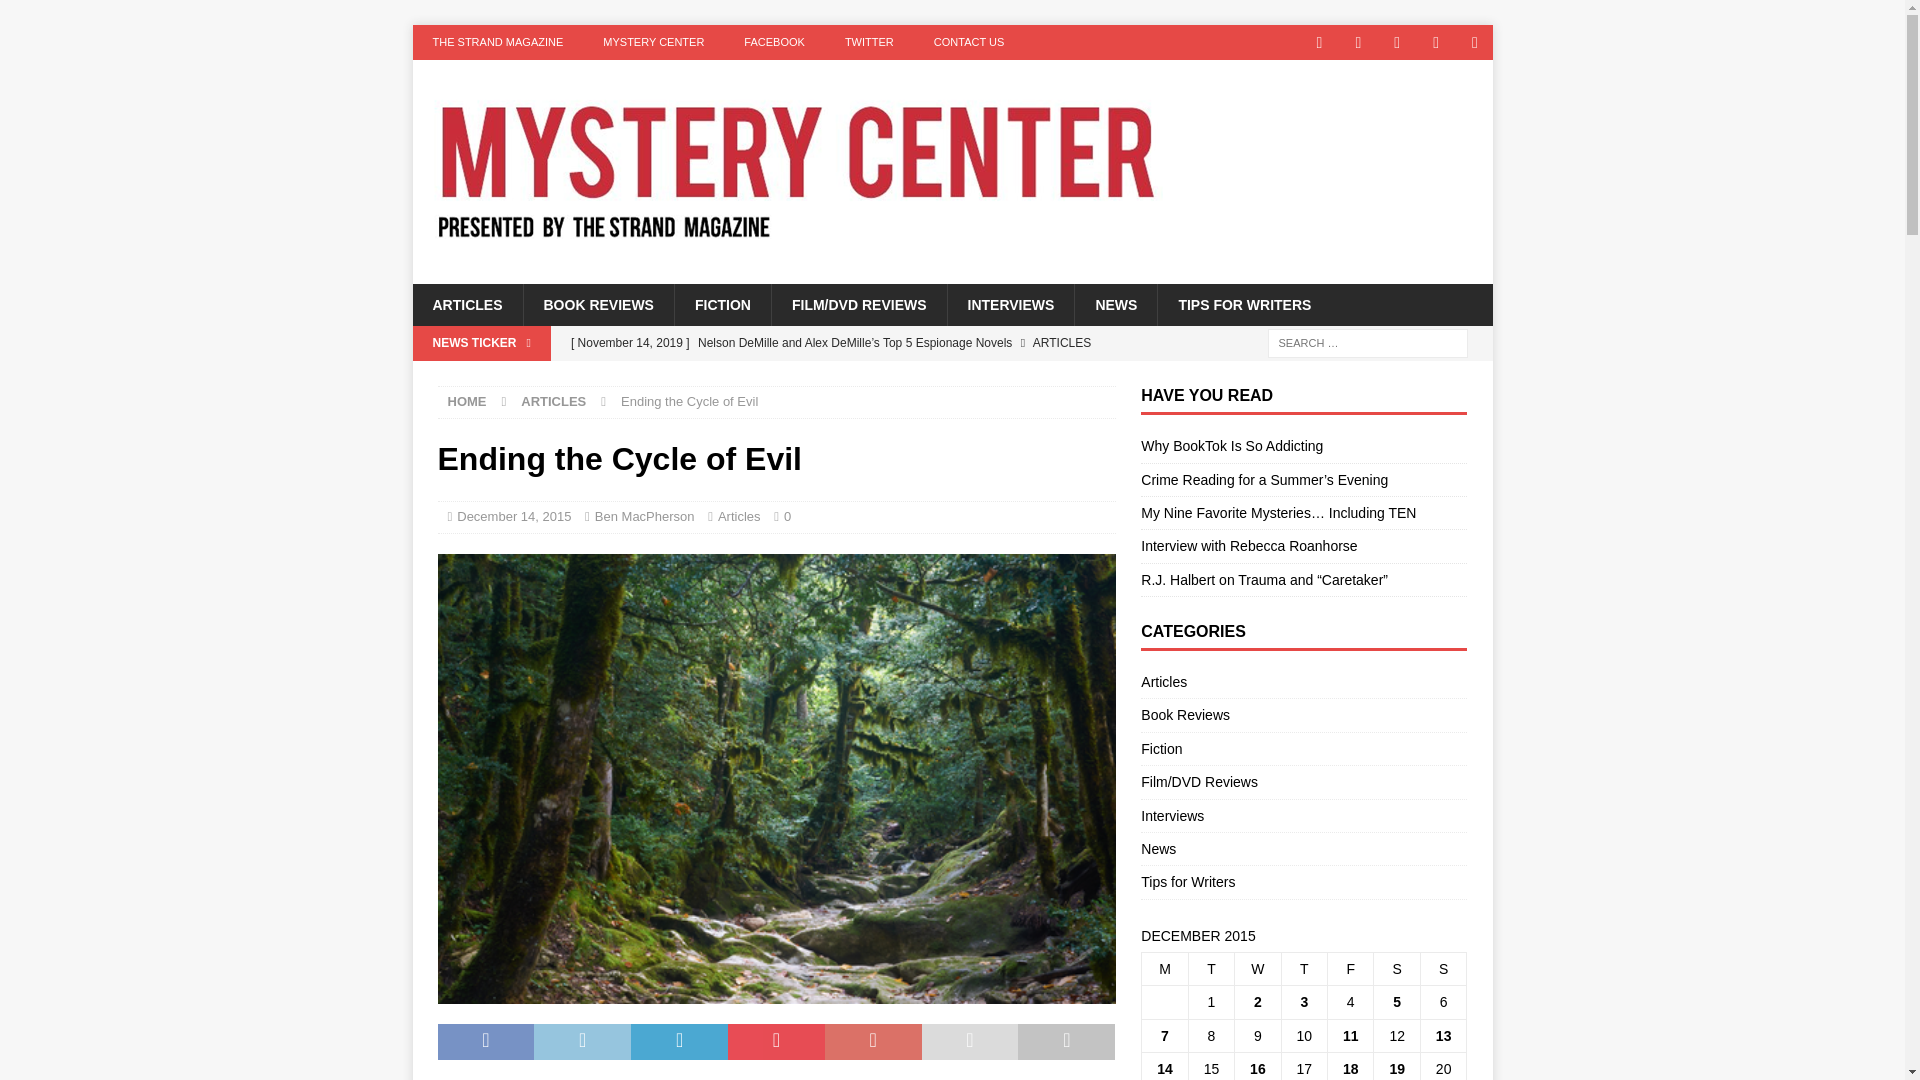 Image resolution: width=1920 pixels, height=1080 pixels. I want to click on INTERVIEWS, so click(1010, 305).